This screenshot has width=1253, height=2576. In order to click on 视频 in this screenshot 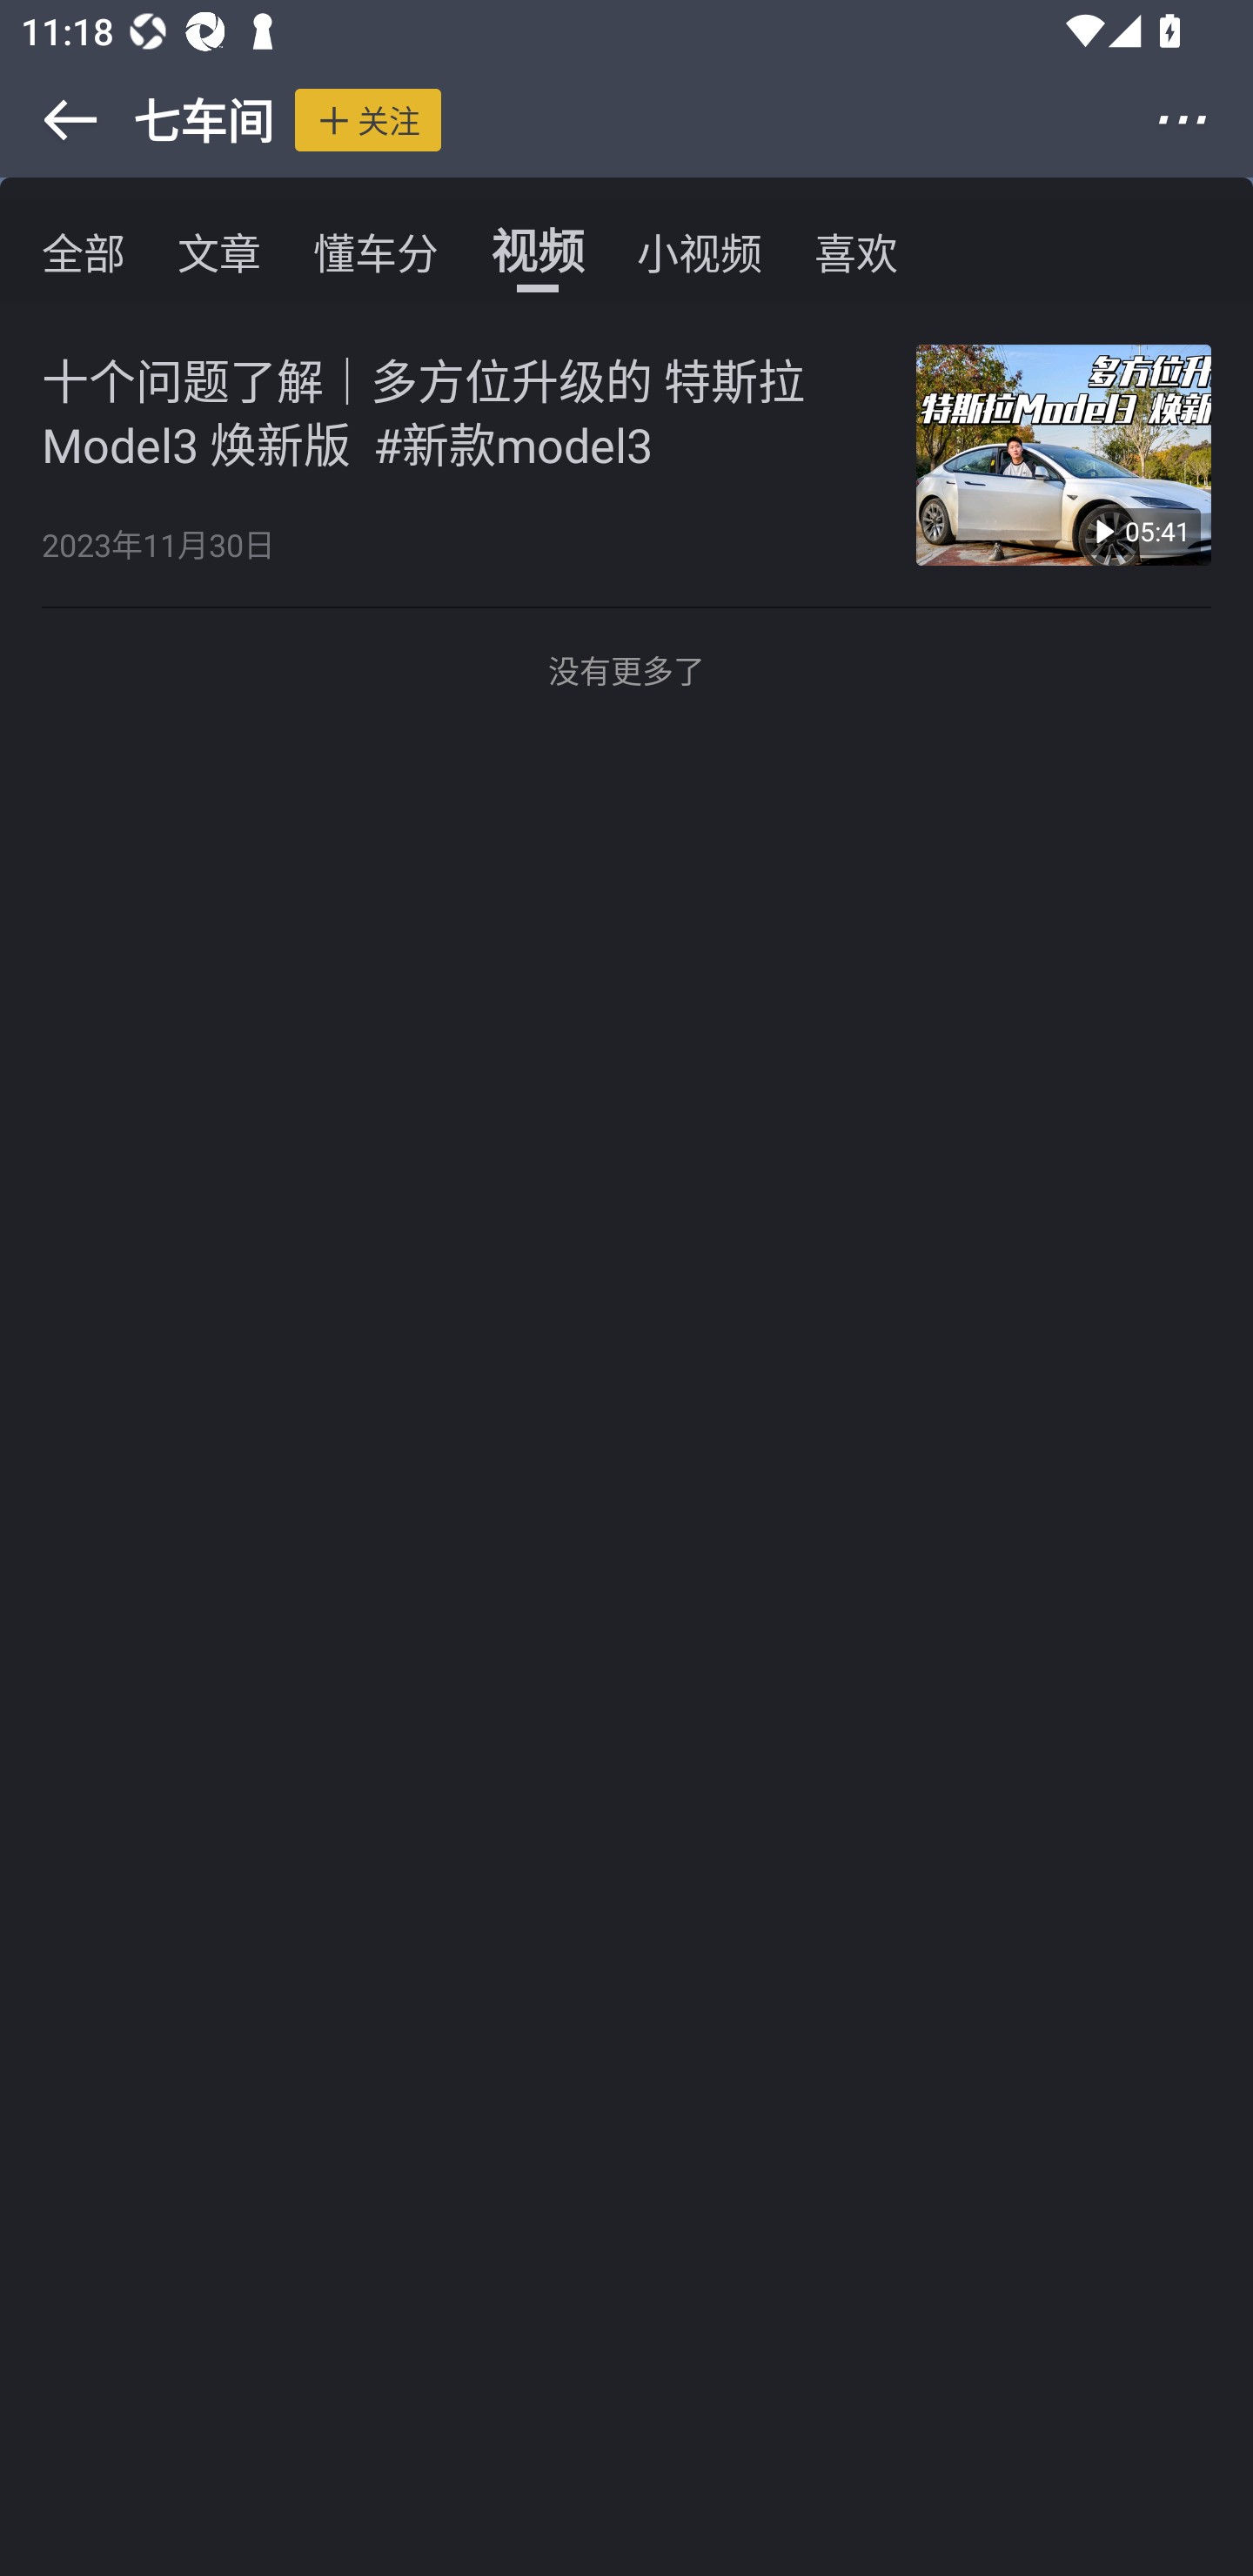, I will do `click(538, 251)`.